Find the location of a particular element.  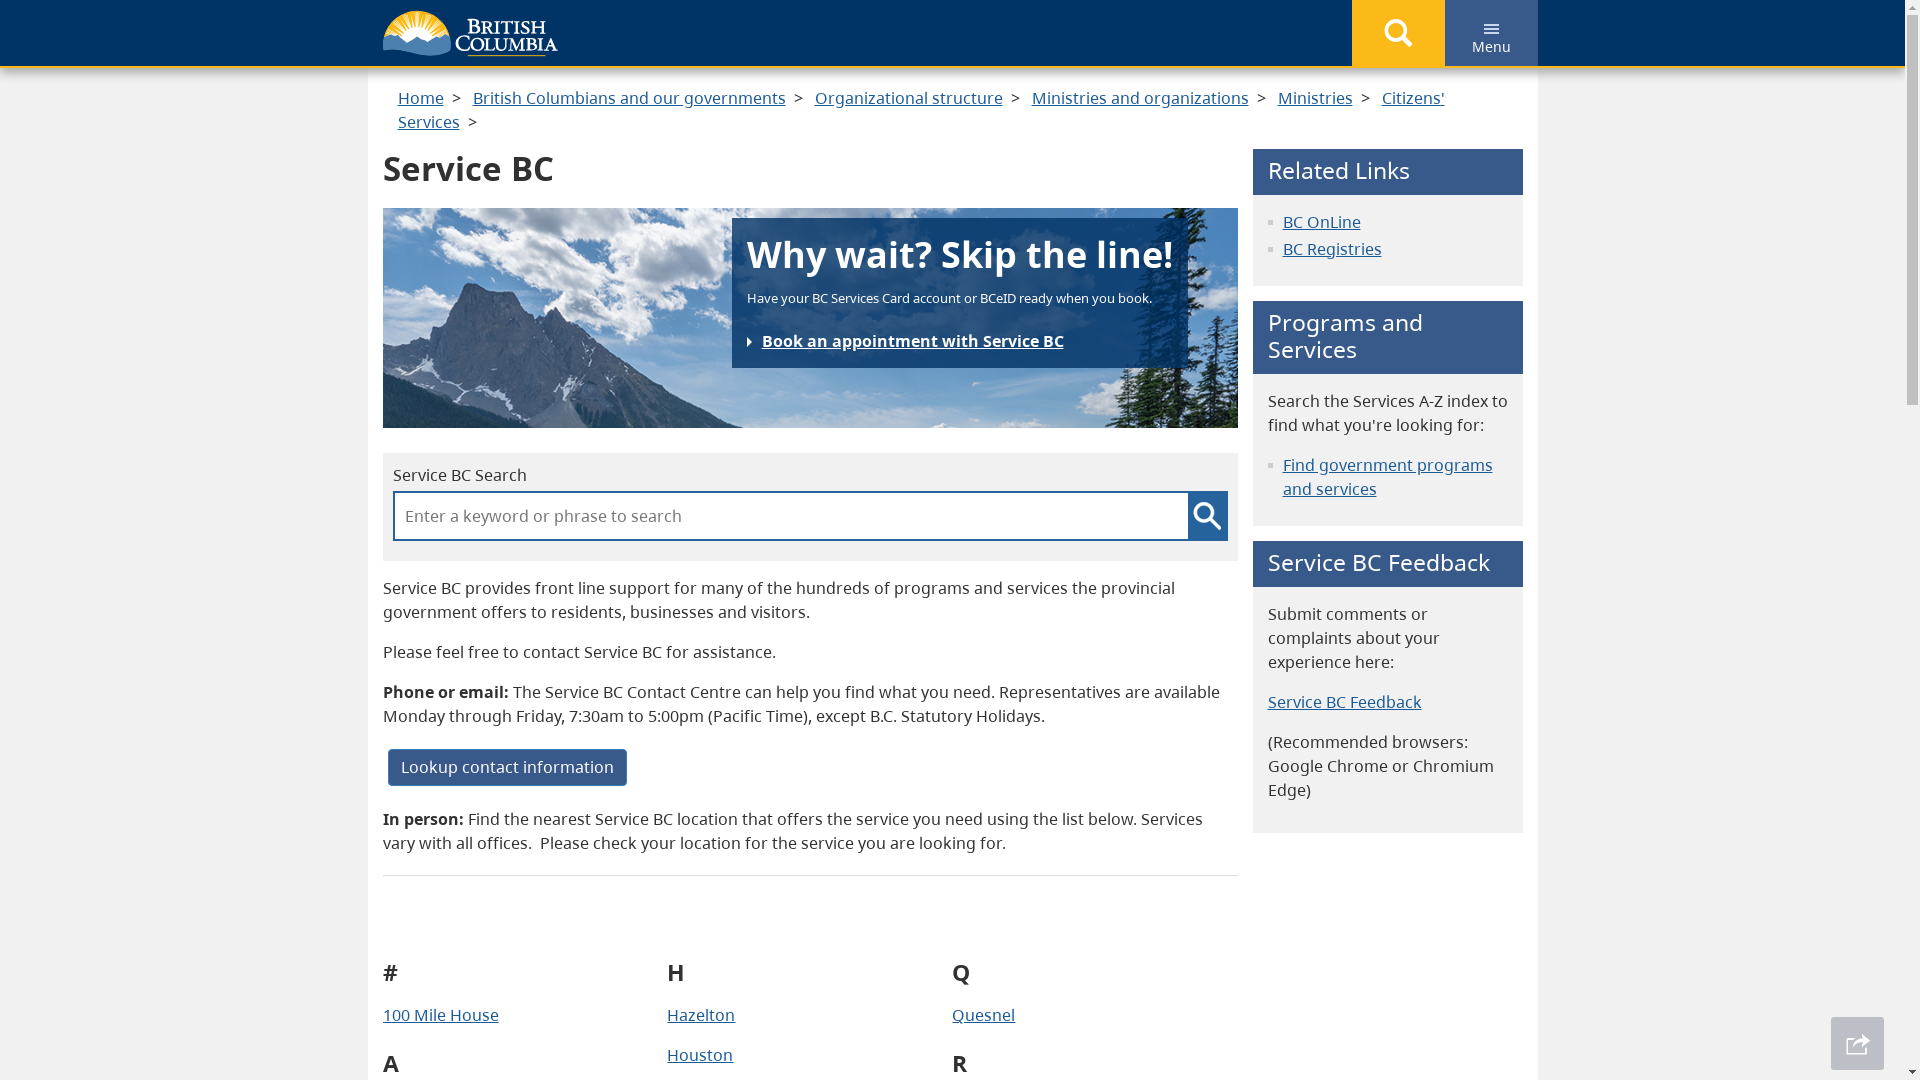

BC Registries is located at coordinates (1332, 249).